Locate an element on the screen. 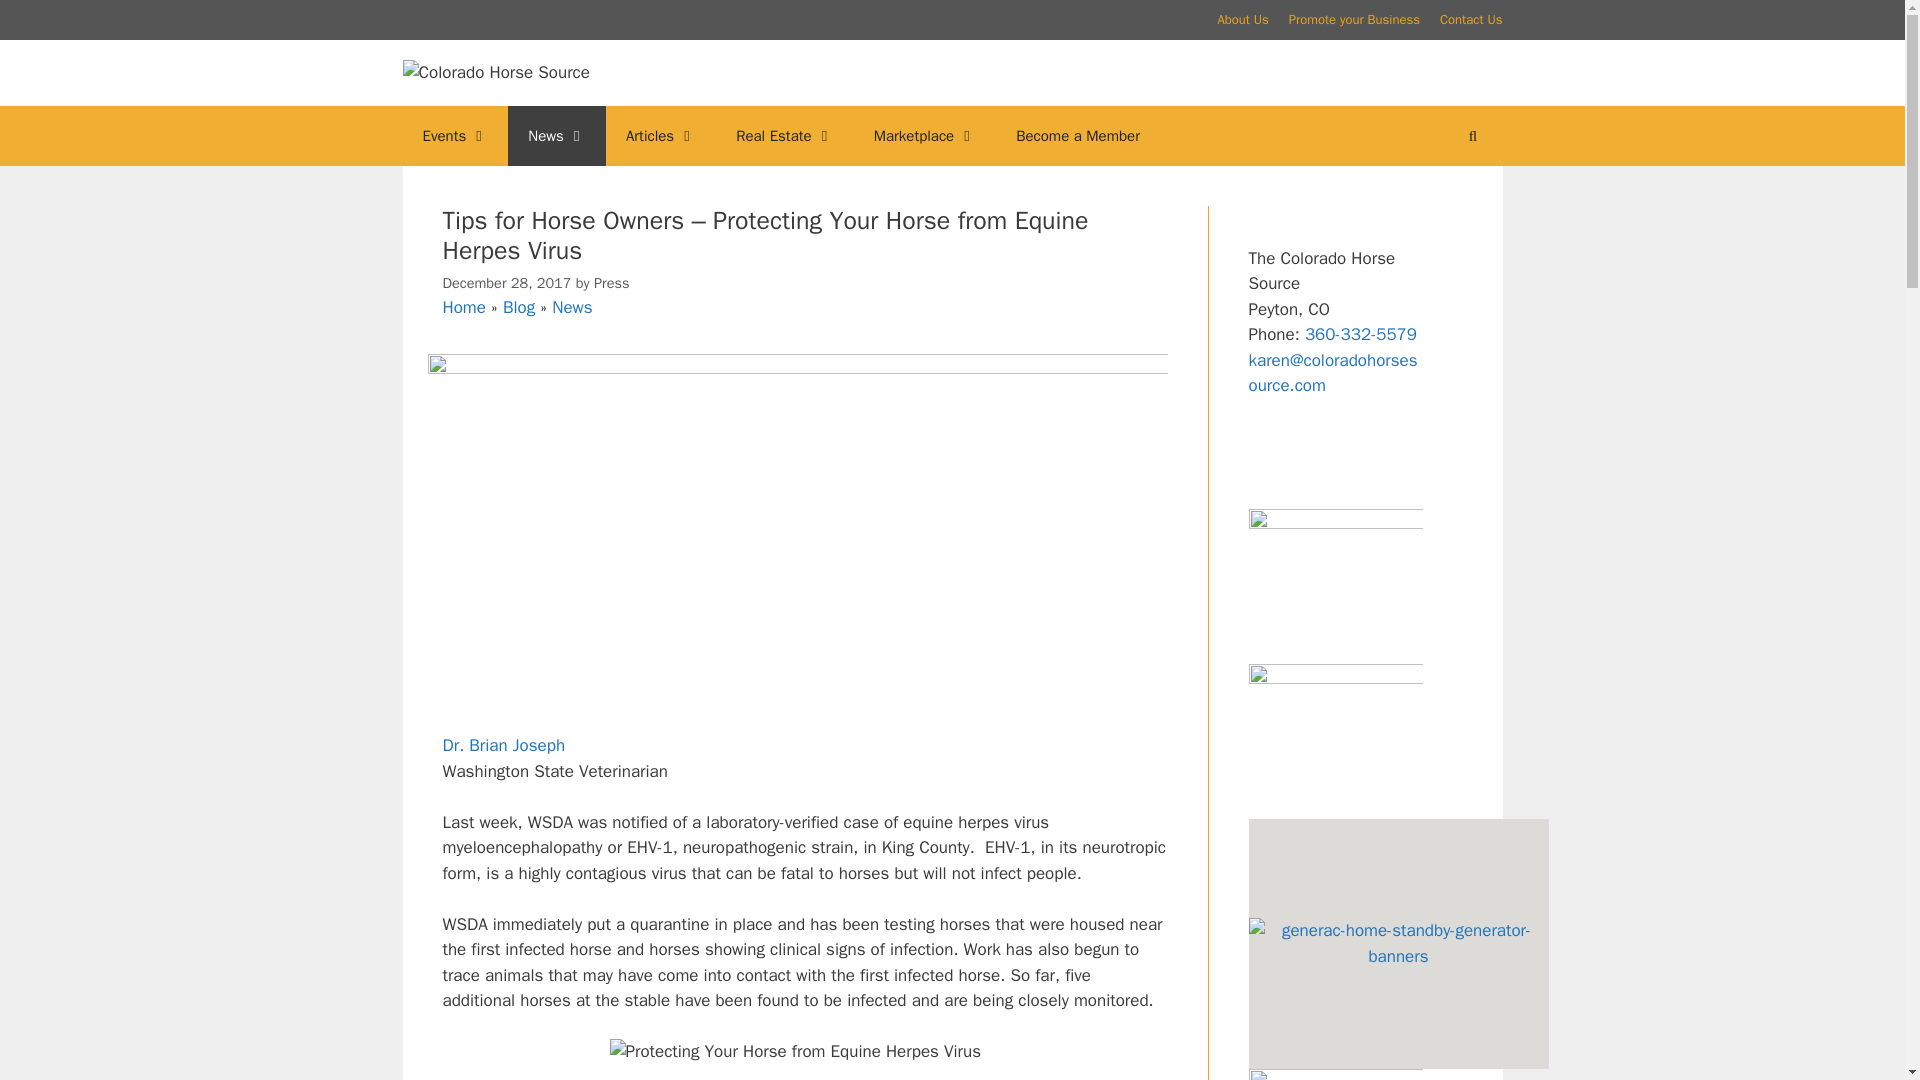  News is located at coordinates (572, 307).